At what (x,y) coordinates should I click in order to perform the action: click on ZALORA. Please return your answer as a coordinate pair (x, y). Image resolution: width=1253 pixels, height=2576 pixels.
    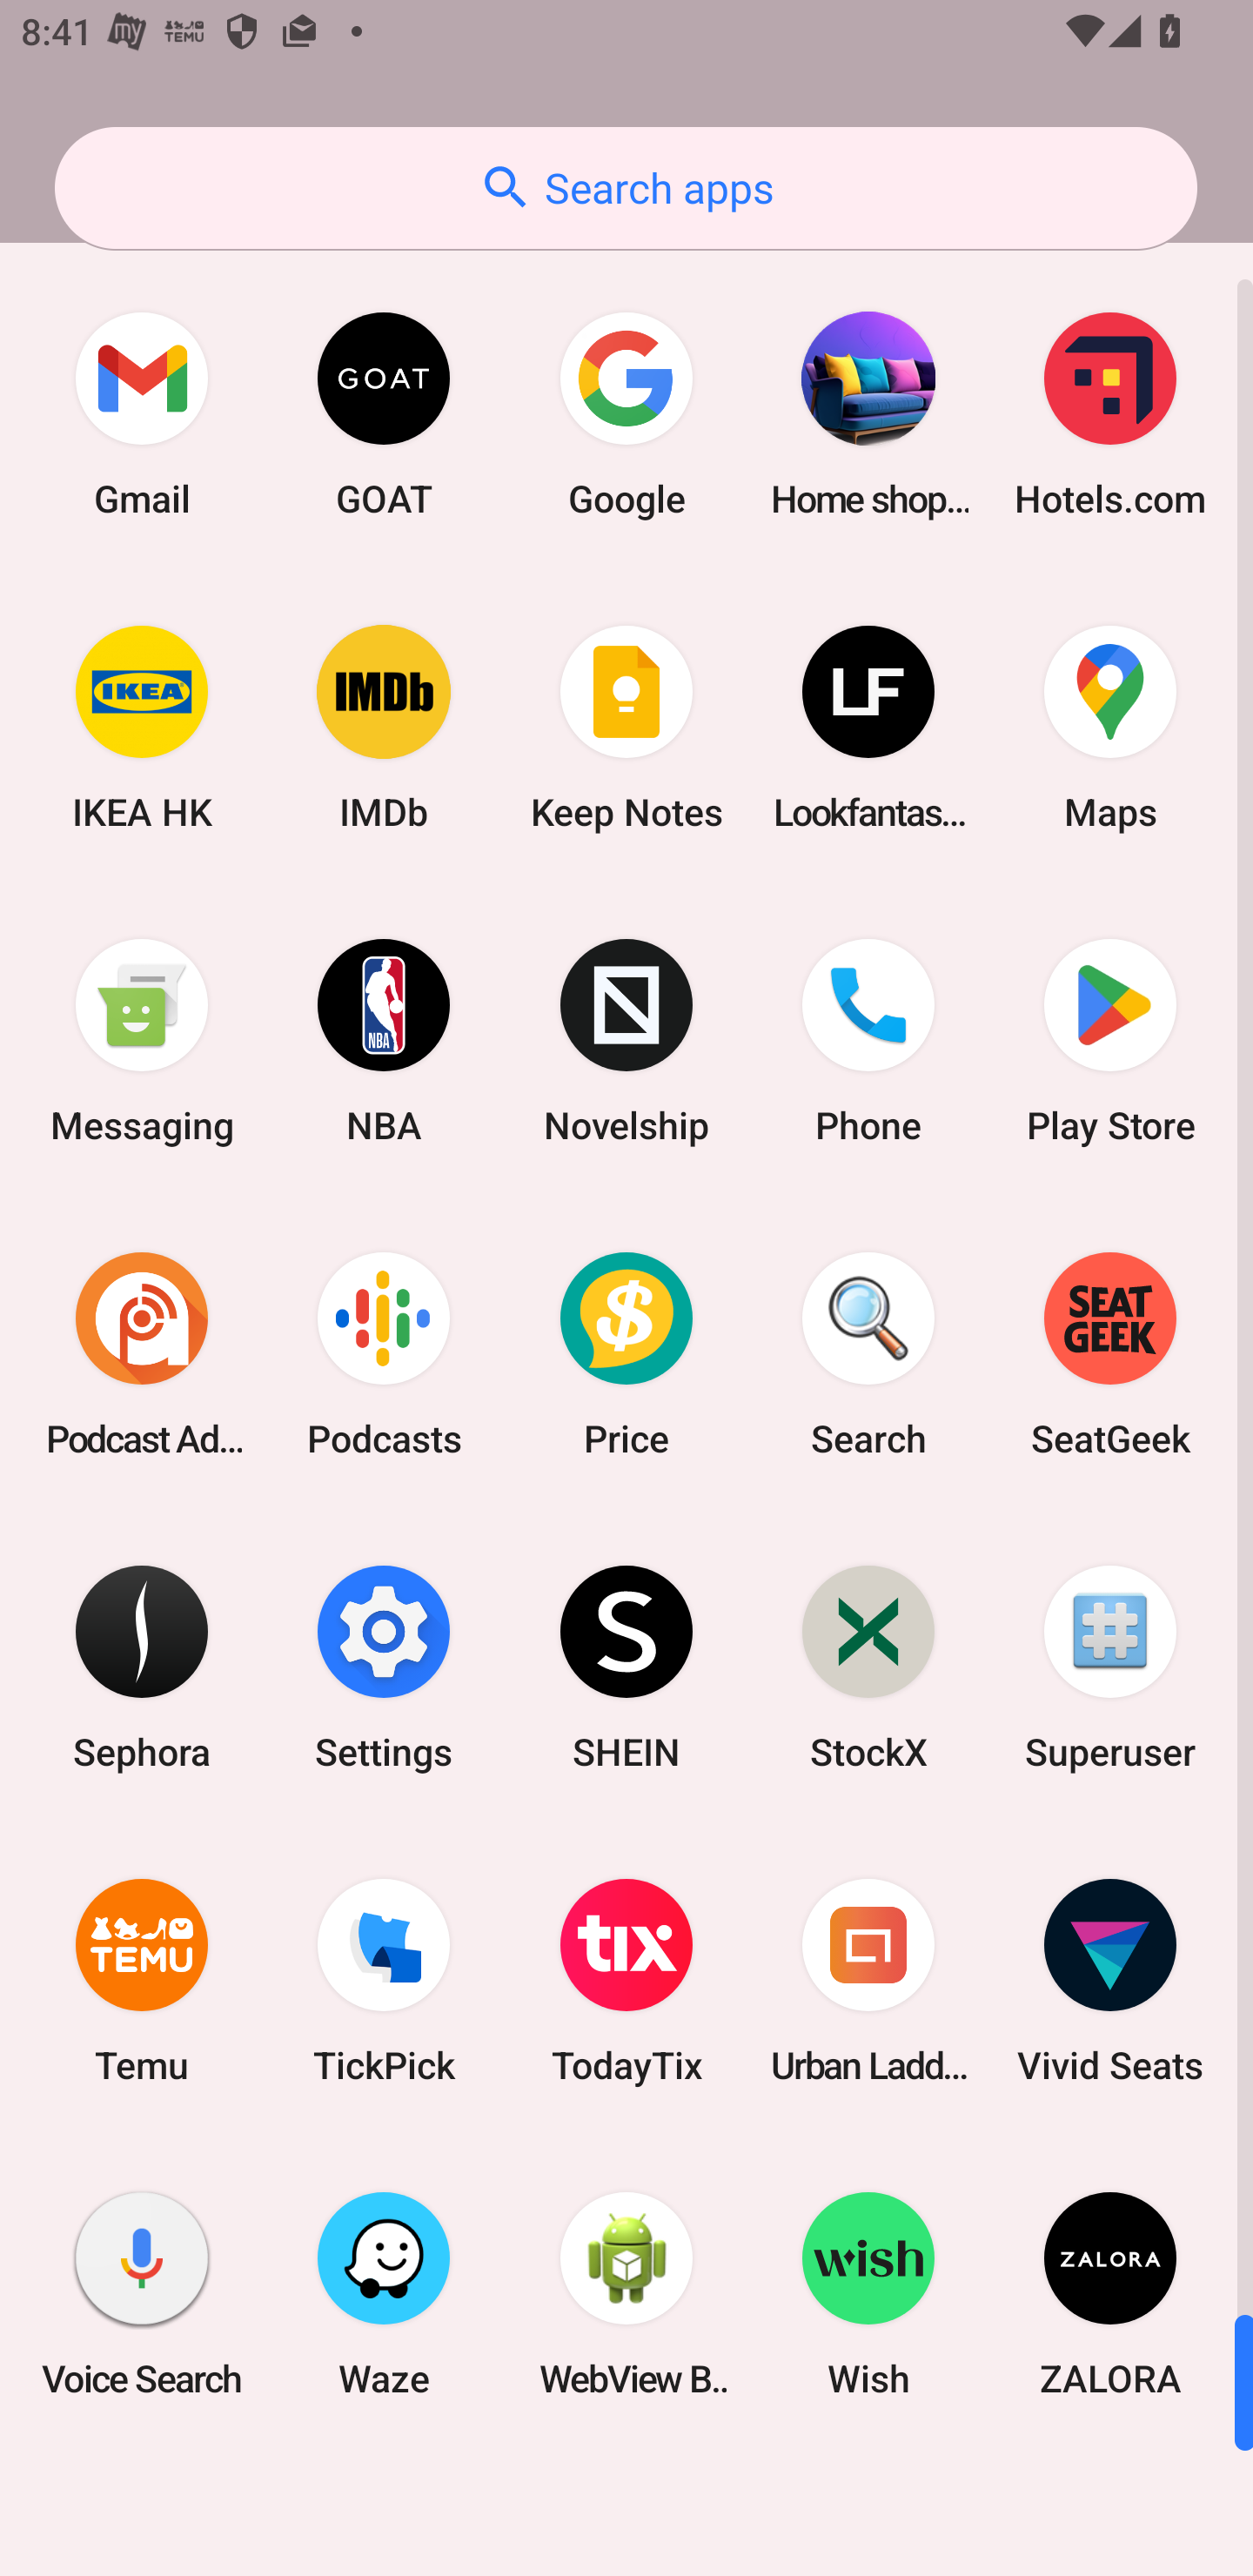
    Looking at the image, I should click on (1110, 2293).